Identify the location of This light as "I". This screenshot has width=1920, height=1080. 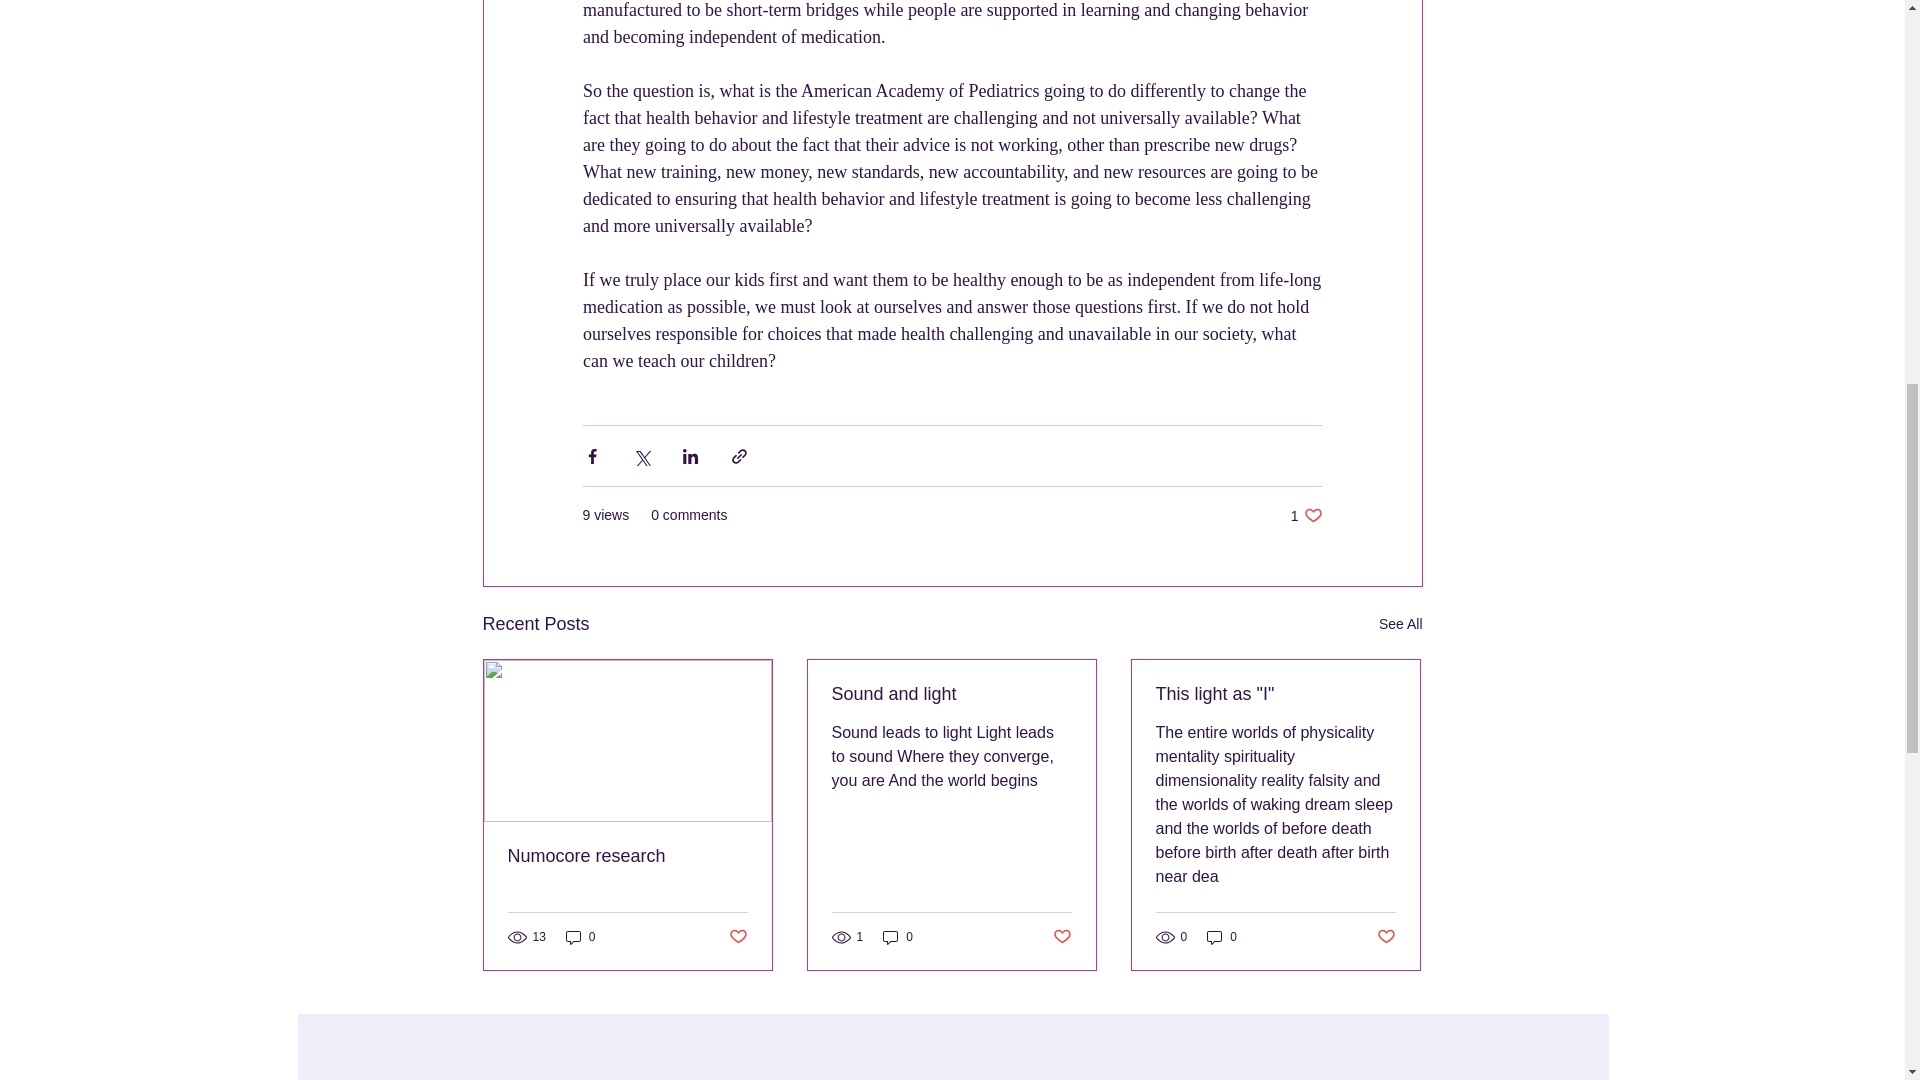
(1062, 936).